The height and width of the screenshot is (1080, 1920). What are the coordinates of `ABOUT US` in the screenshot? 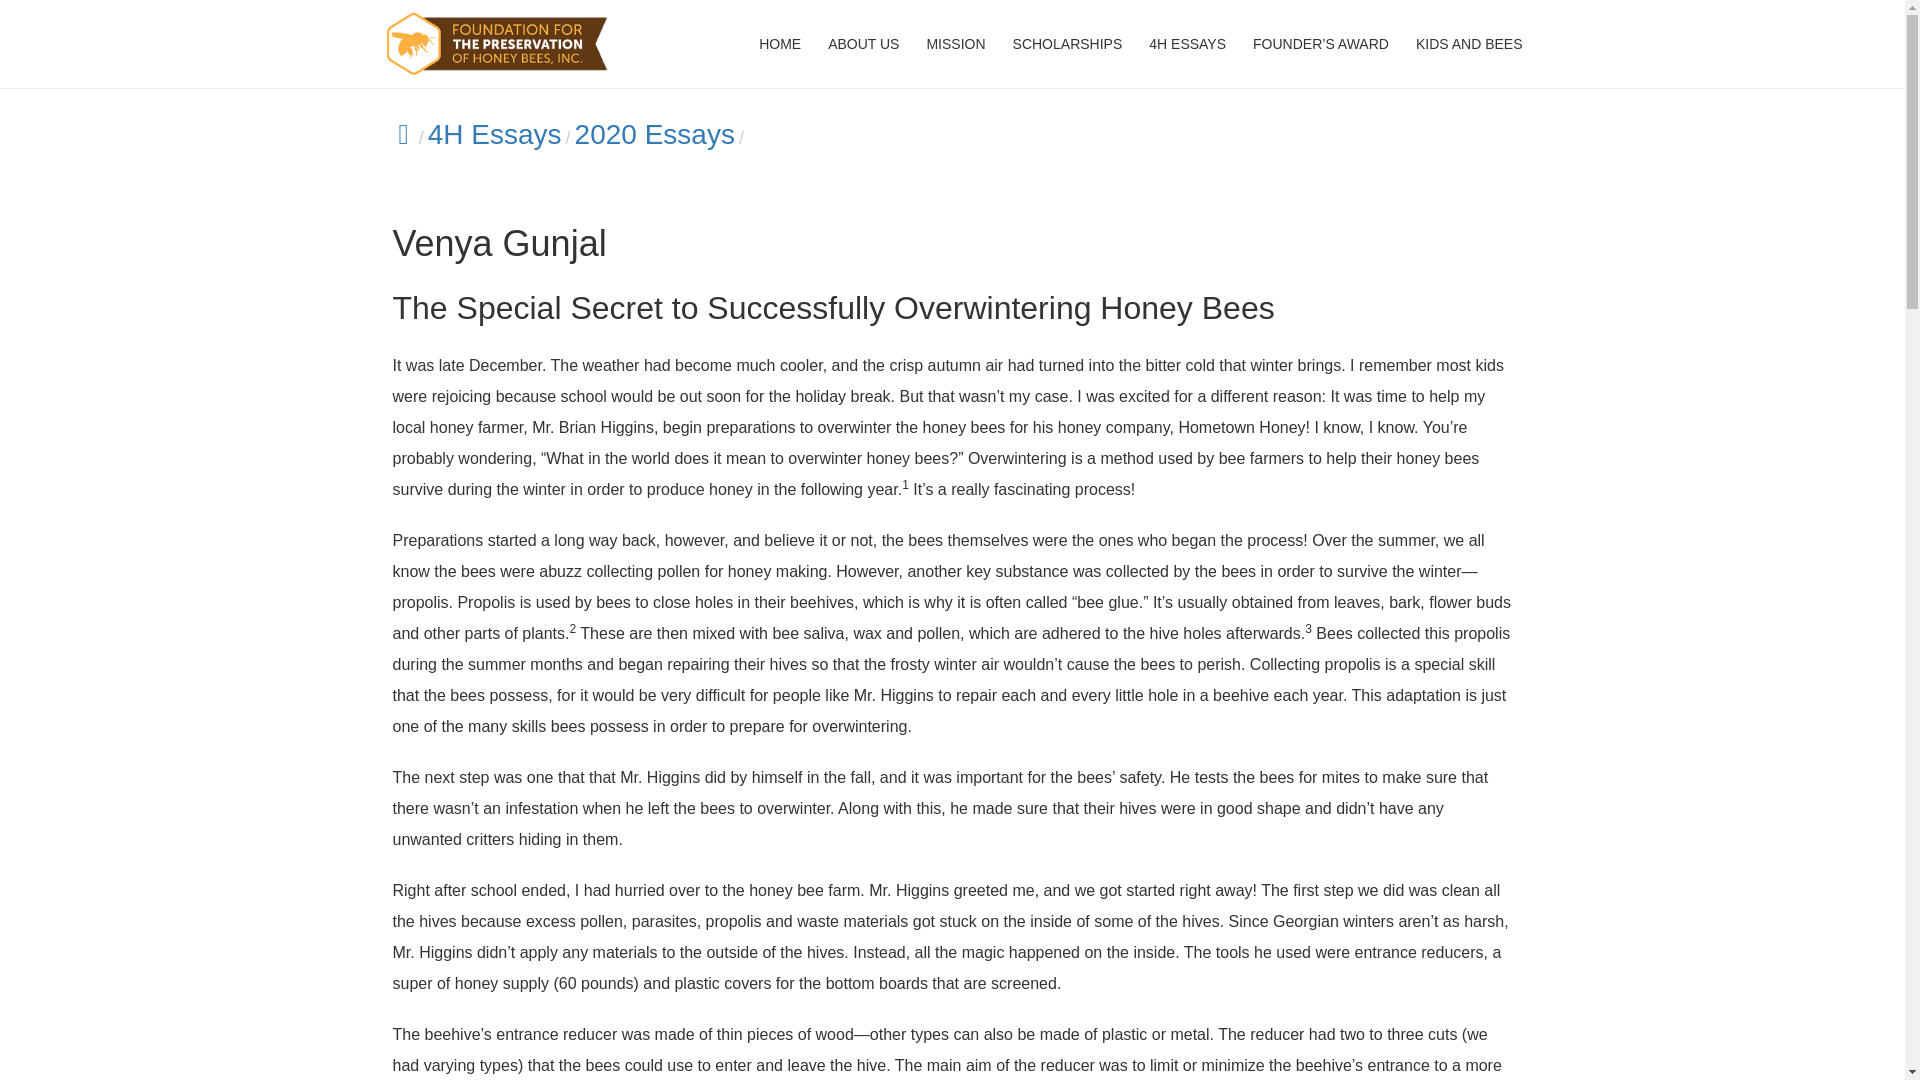 It's located at (862, 44).